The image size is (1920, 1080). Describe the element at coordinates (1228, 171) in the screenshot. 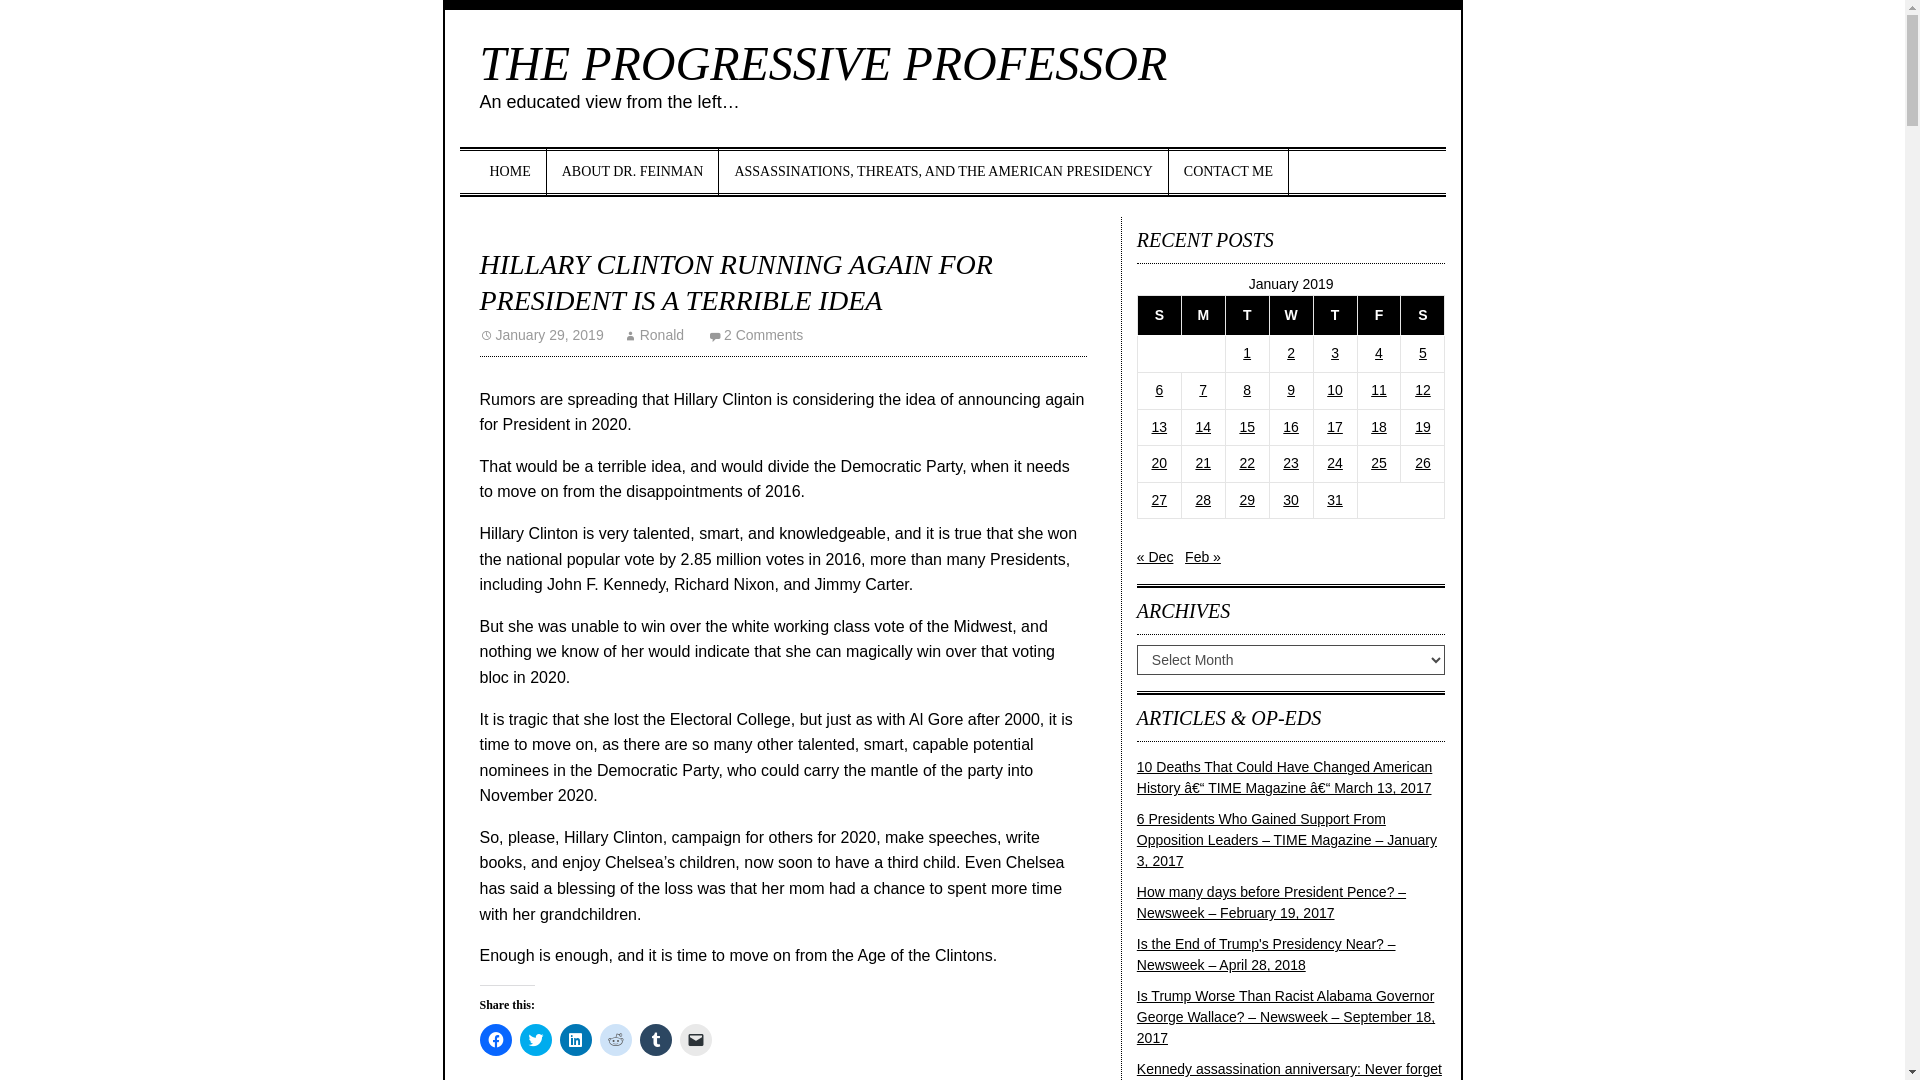

I see `CONTACT ME` at that location.